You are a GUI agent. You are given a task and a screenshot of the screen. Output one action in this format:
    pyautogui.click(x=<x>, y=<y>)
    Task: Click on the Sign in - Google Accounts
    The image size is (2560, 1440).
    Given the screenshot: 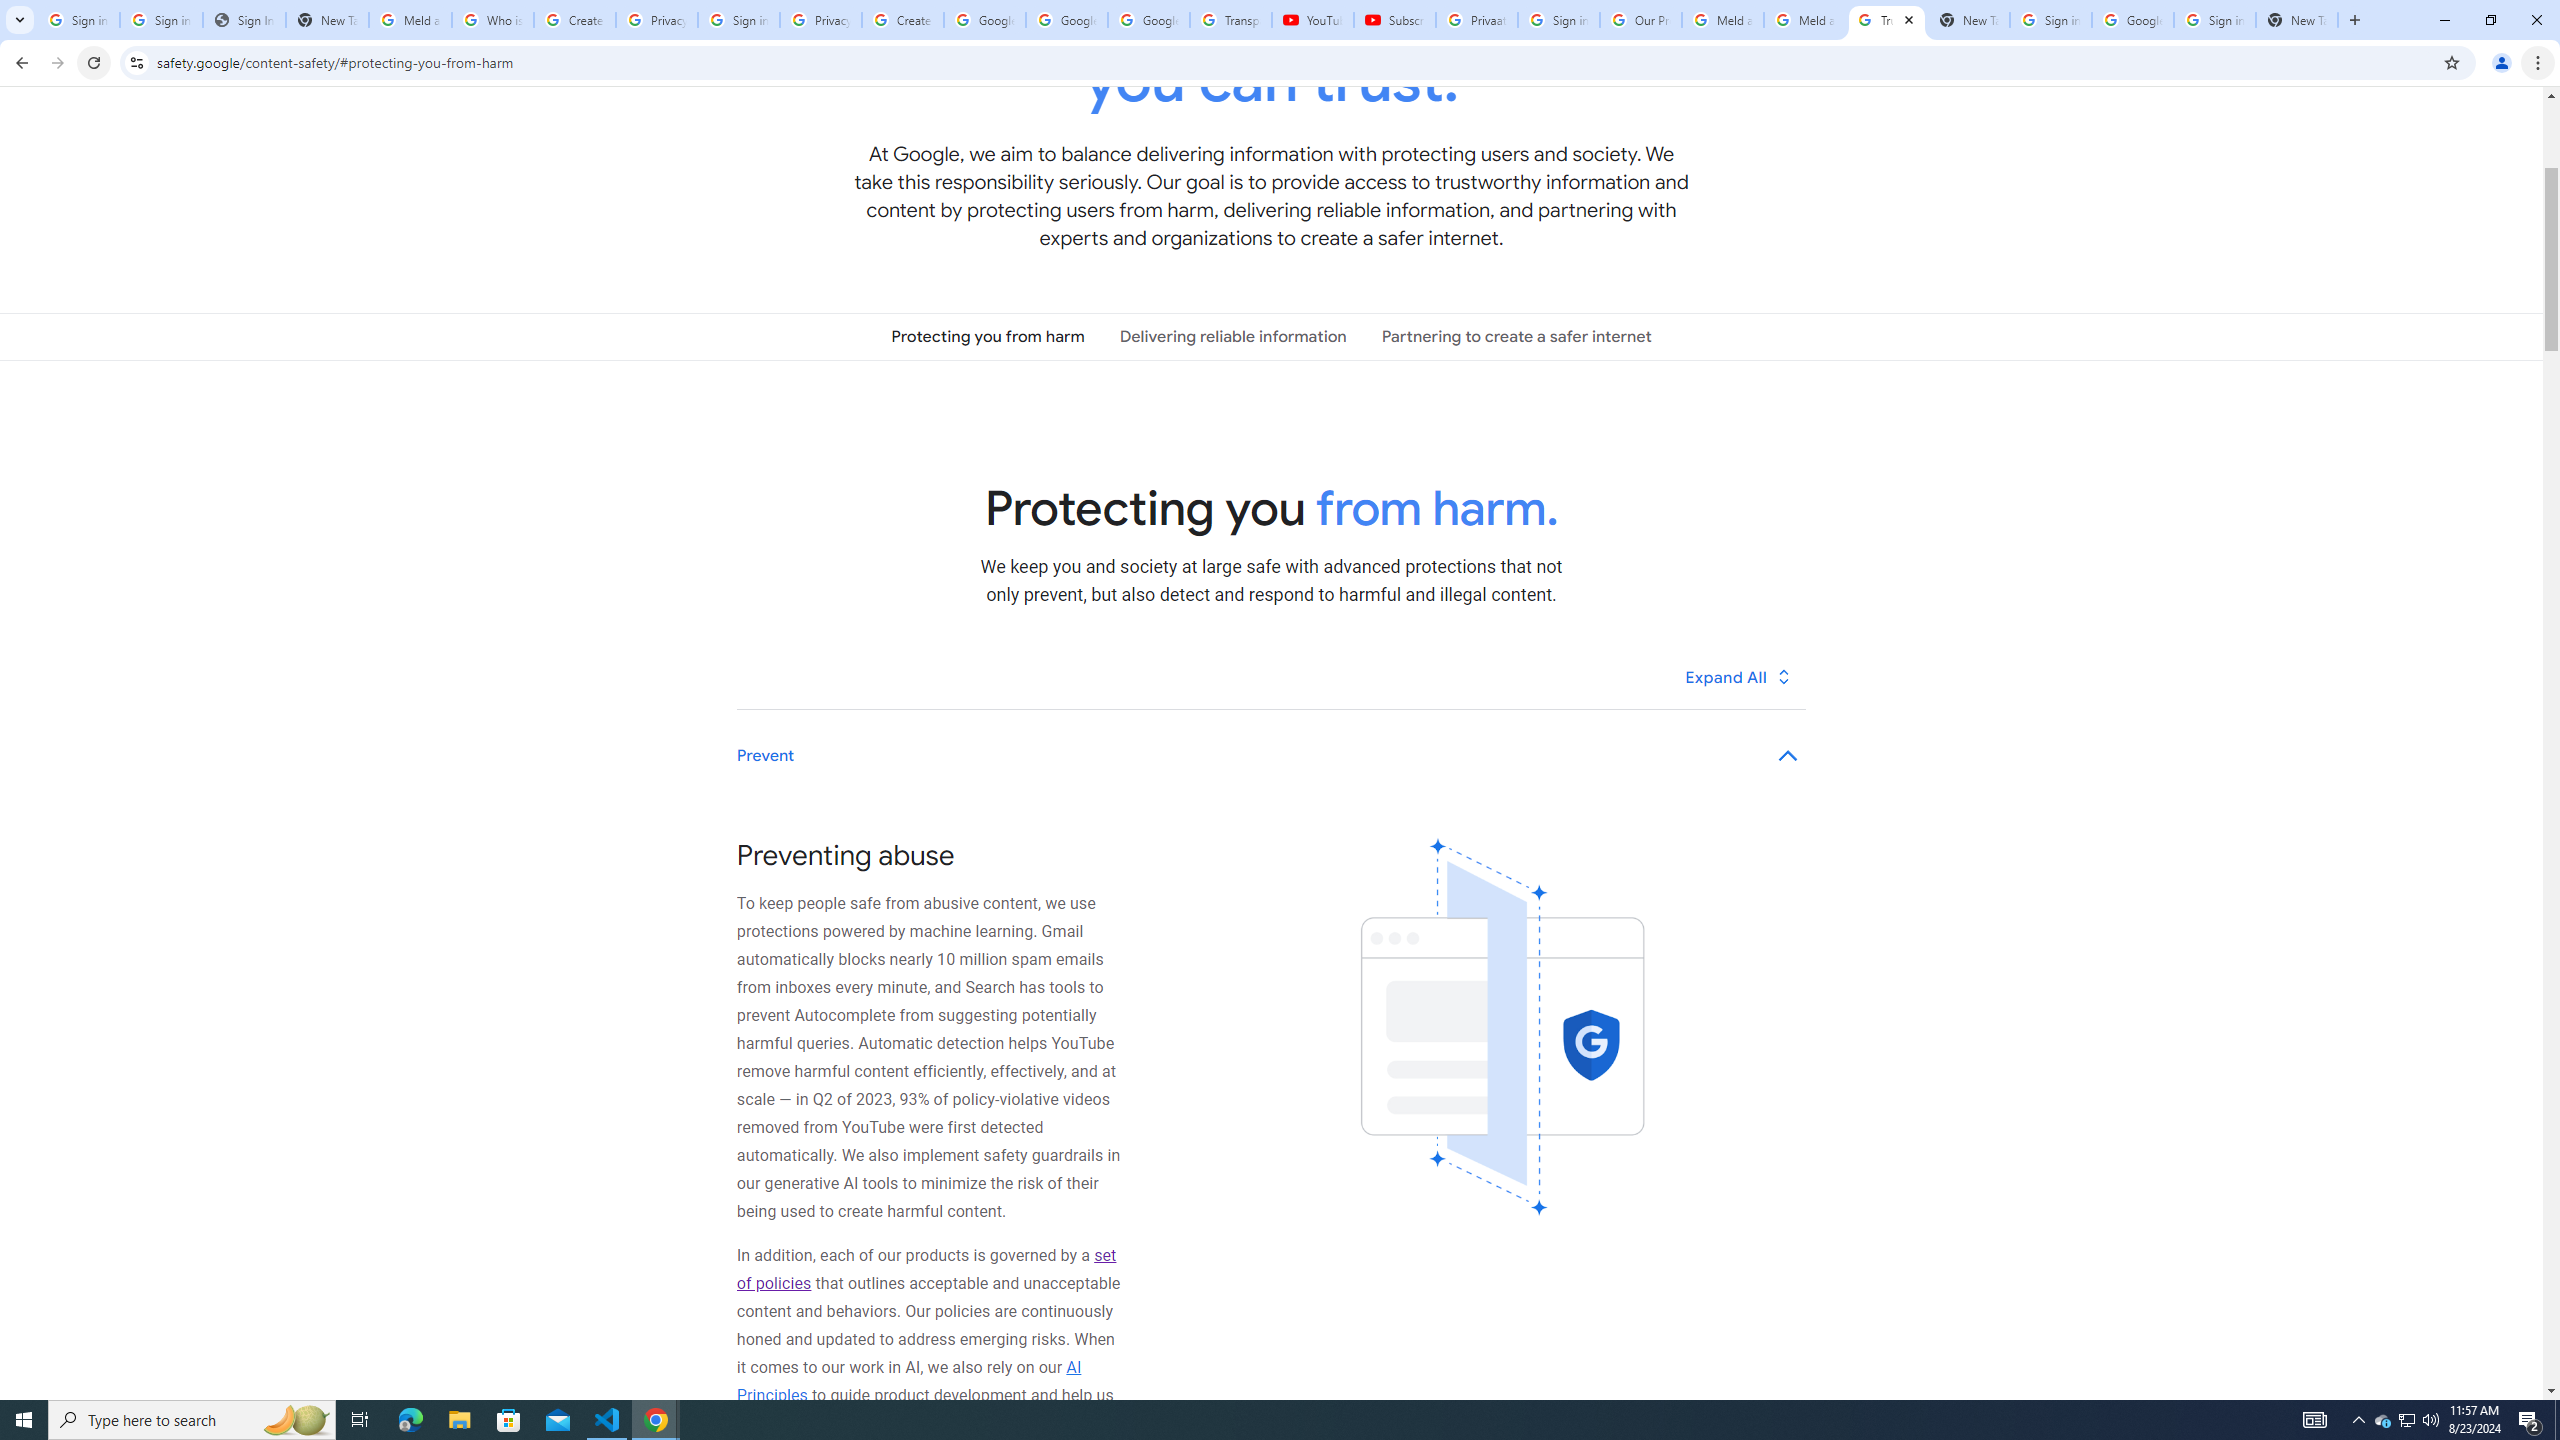 What is the action you would take?
    pyautogui.click(x=78, y=20)
    